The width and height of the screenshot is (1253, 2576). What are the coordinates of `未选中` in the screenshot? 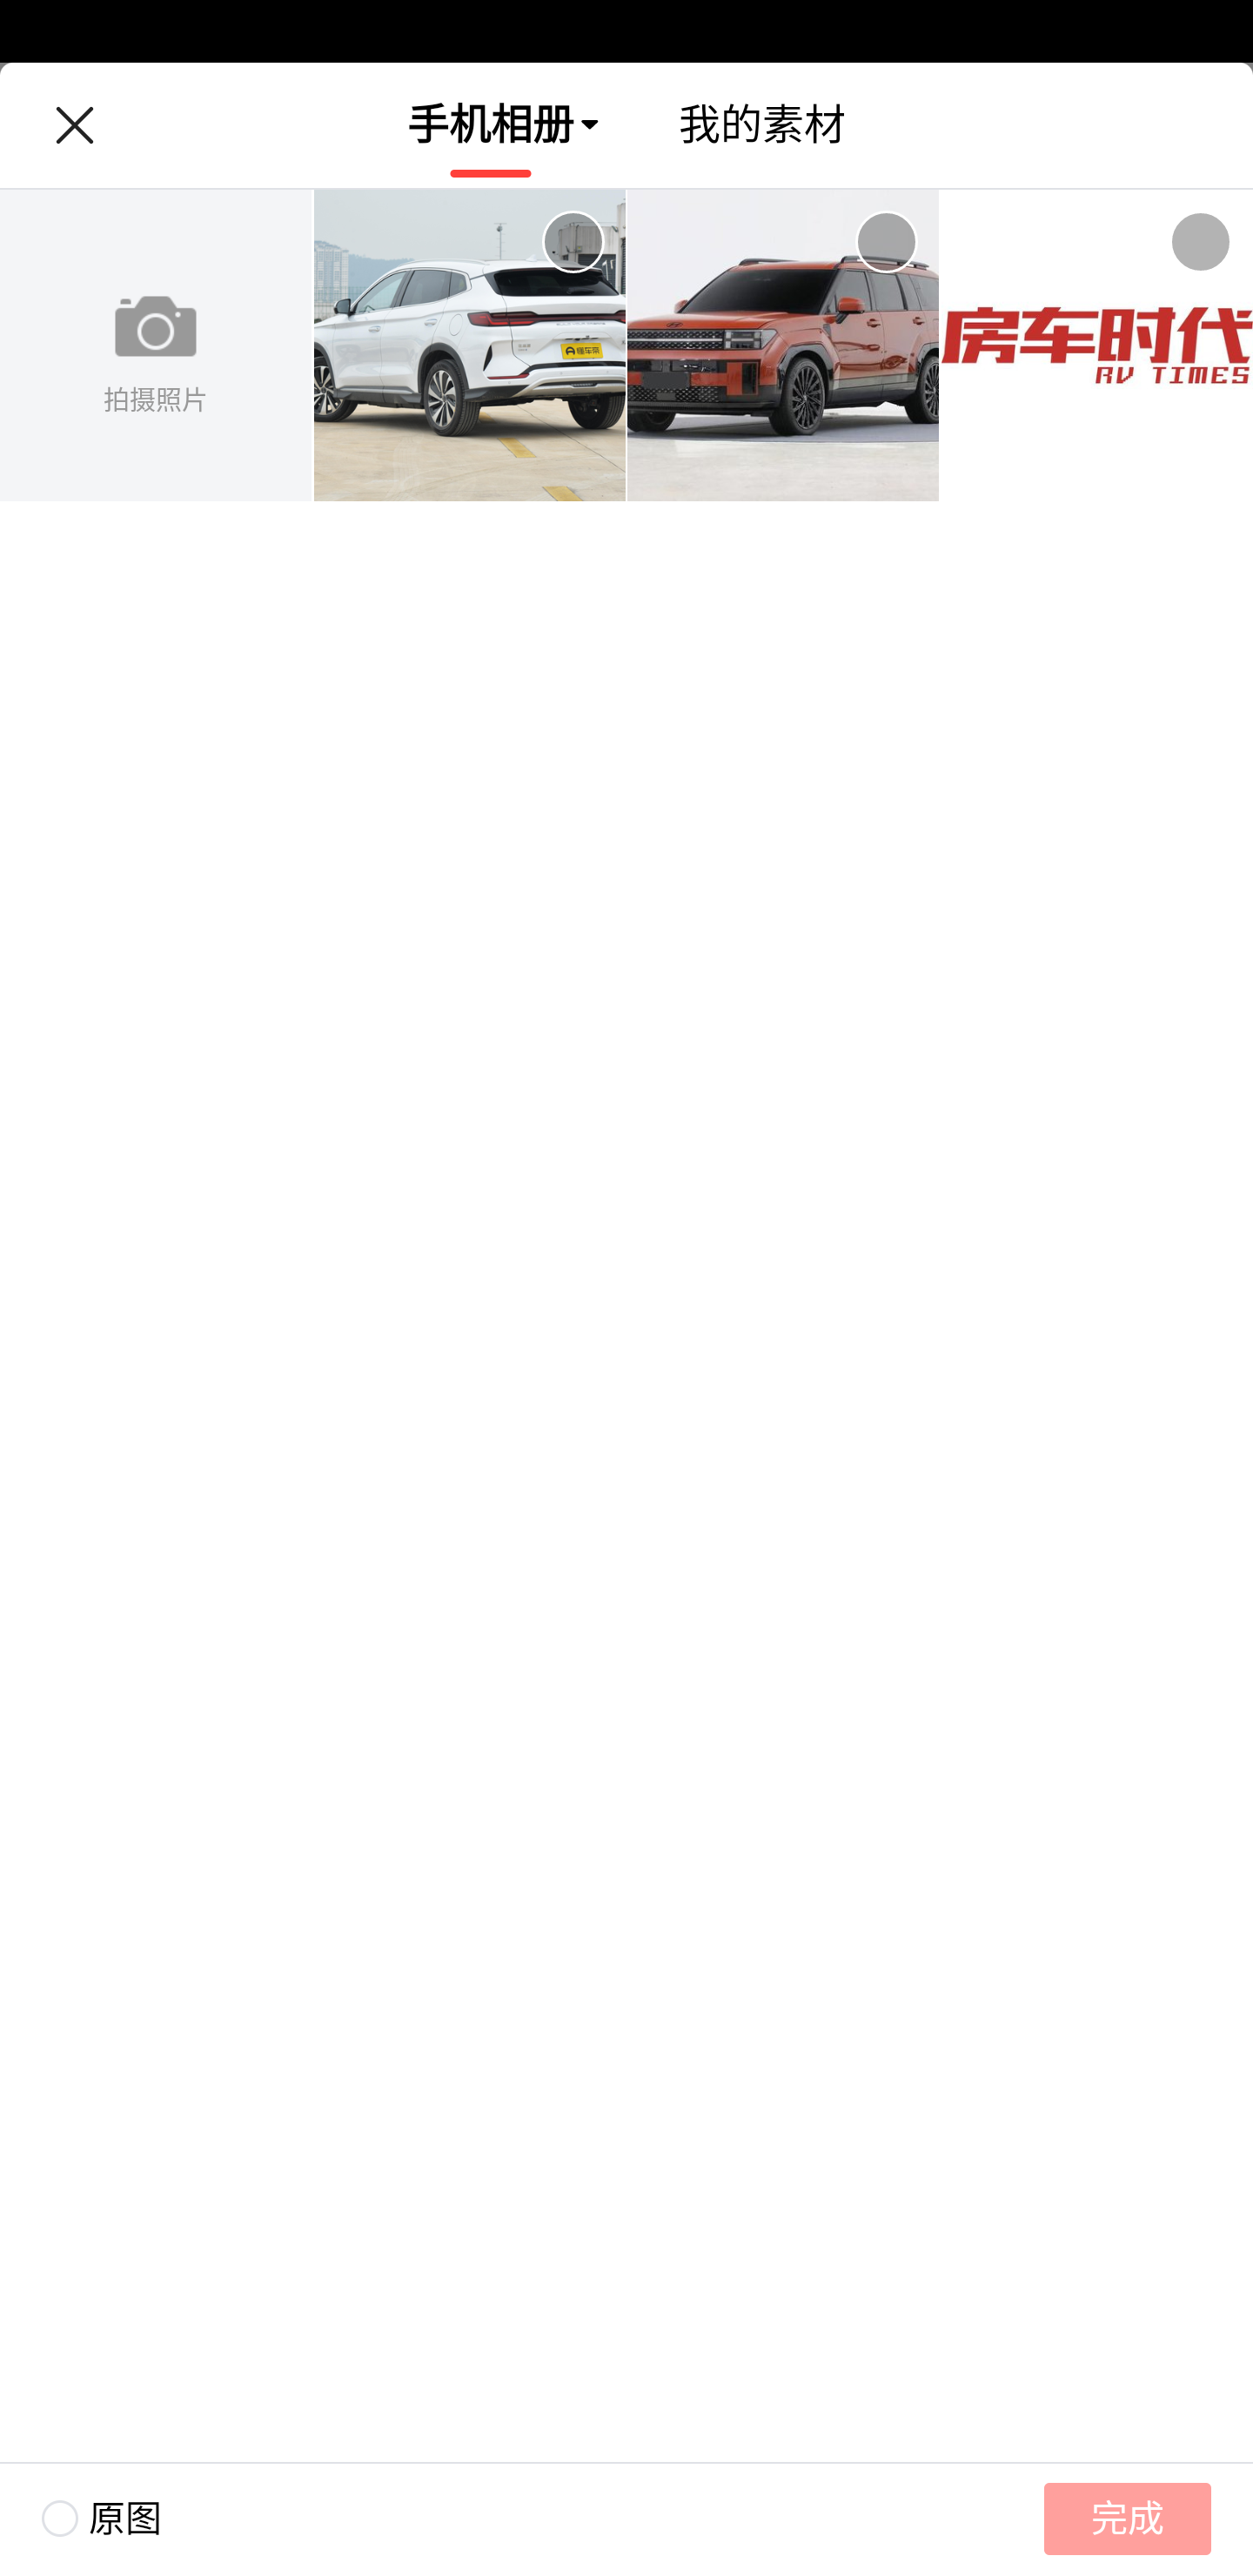 It's located at (886, 242).